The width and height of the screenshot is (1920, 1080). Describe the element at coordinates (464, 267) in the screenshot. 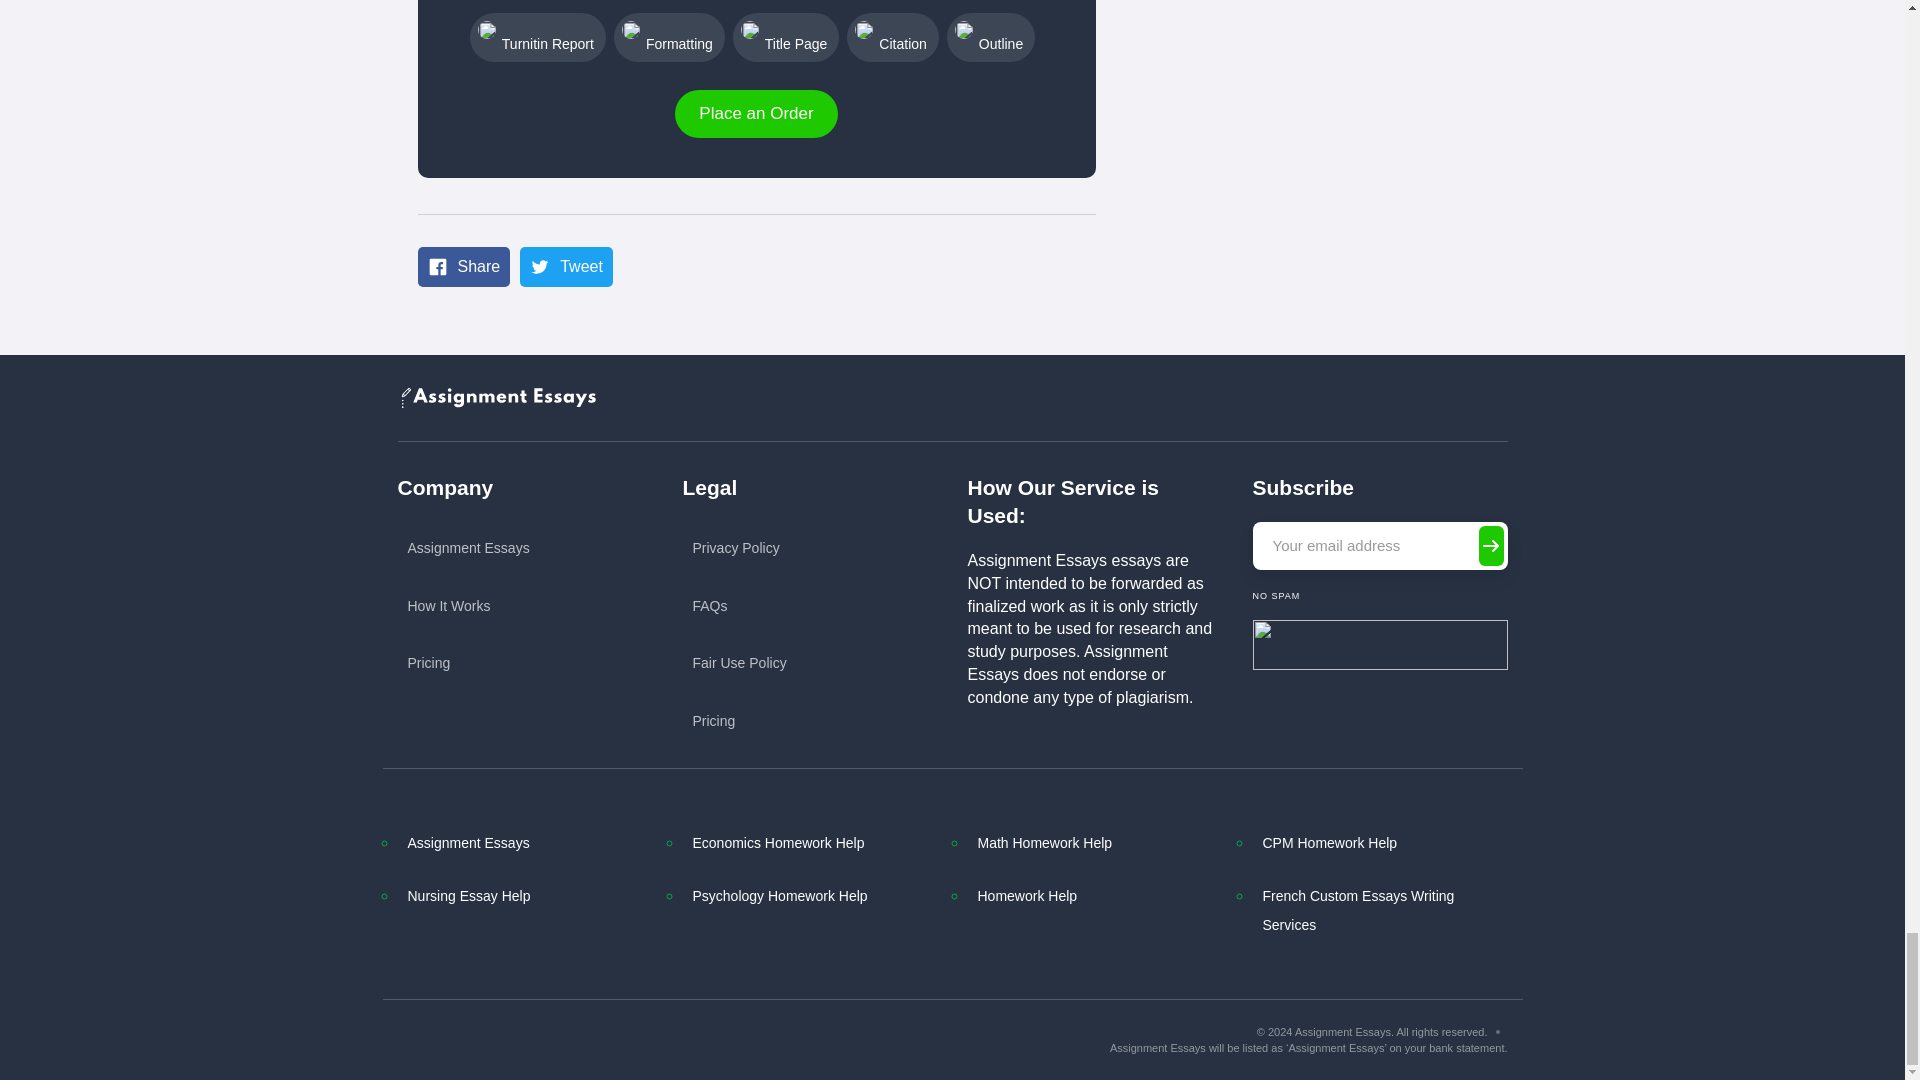

I see `Share` at that location.